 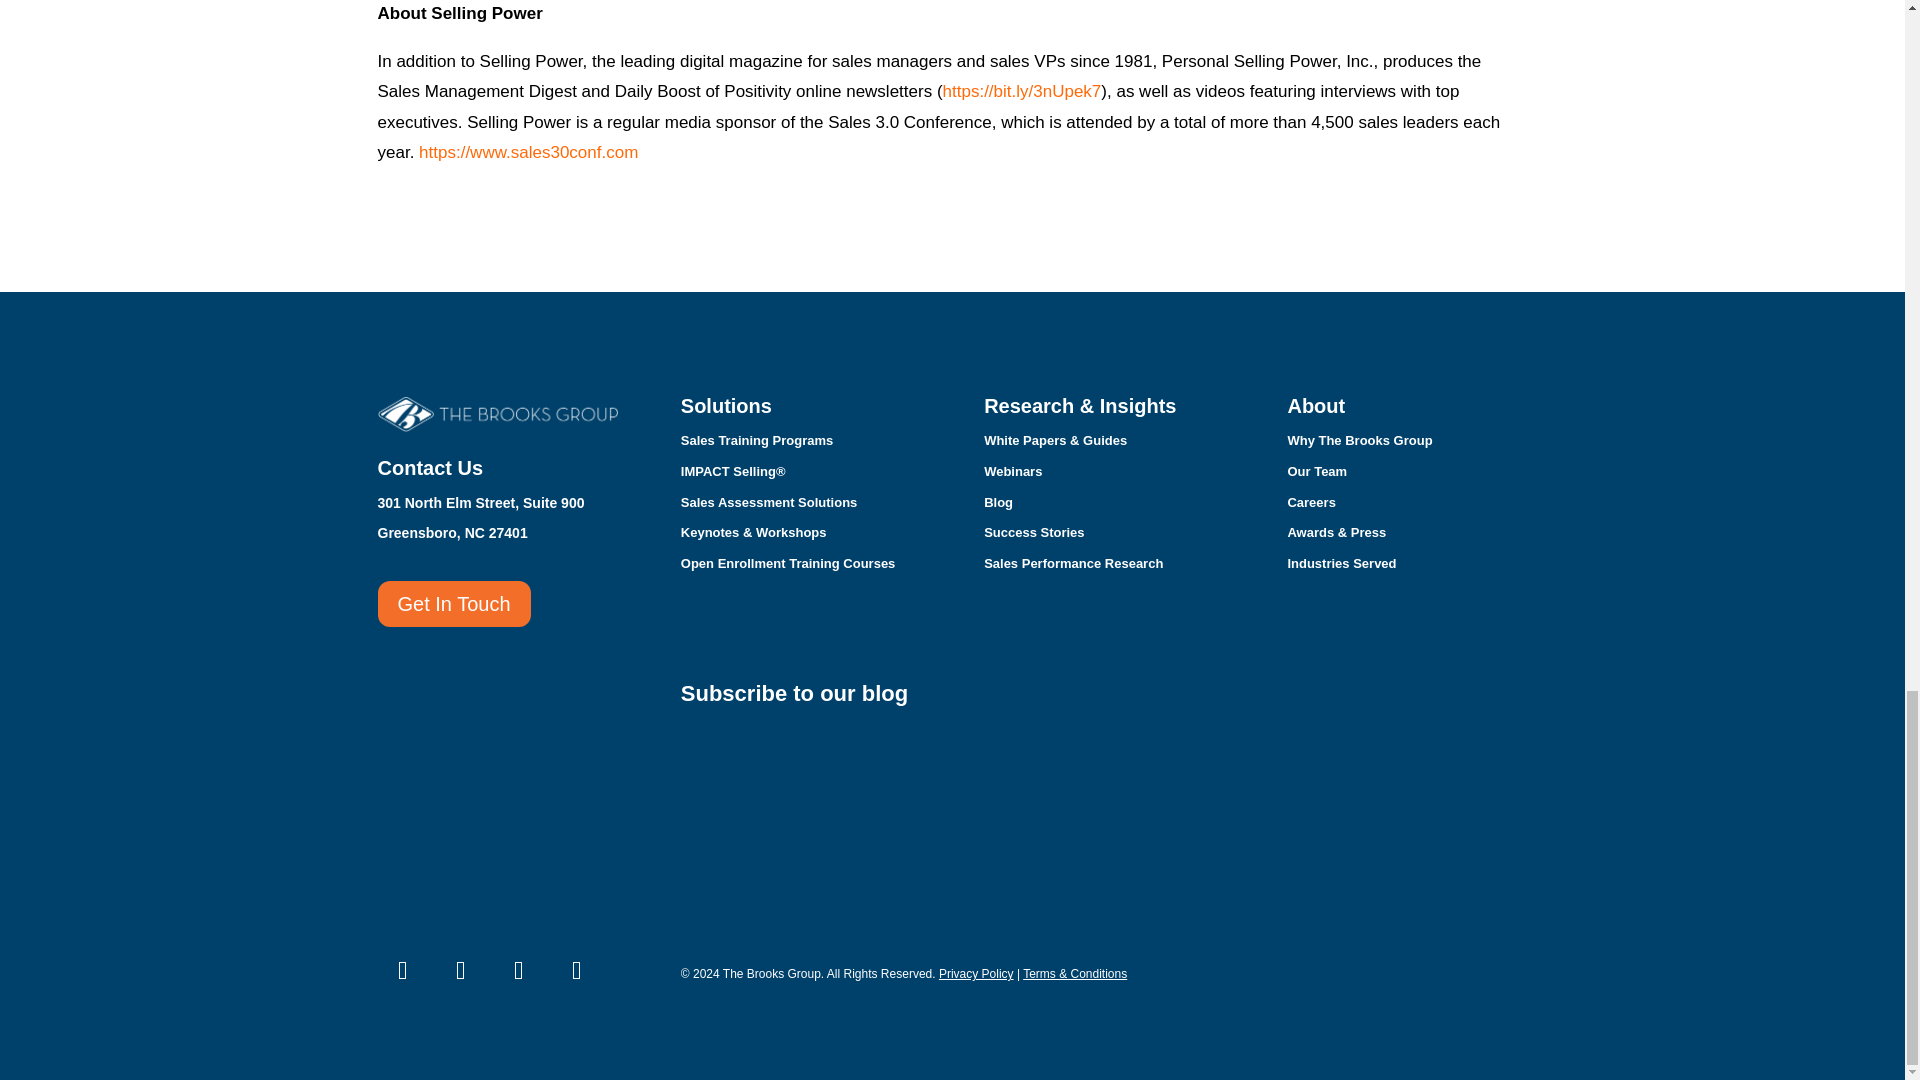 I want to click on Form 0, so click(x=1104, y=816).